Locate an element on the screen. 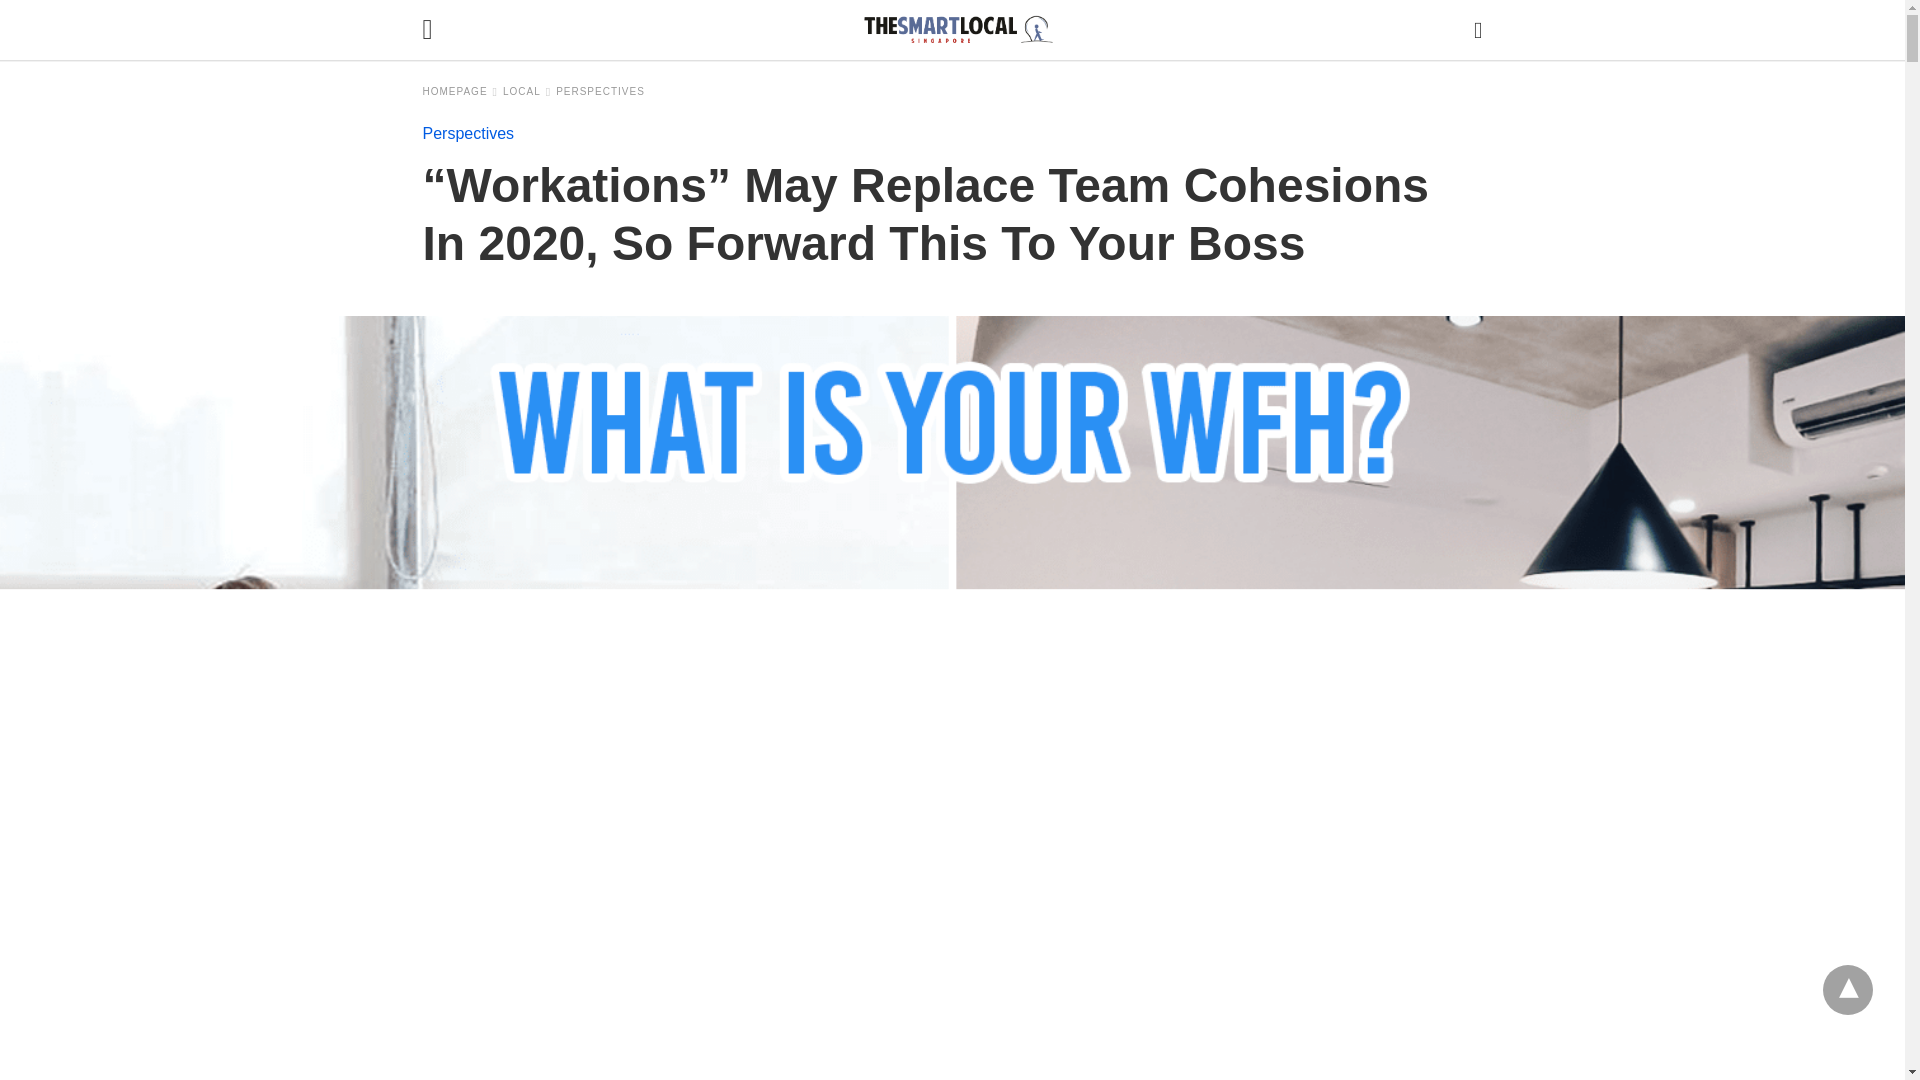 The width and height of the screenshot is (1920, 1080). Local is located at coordinates (527, 92).